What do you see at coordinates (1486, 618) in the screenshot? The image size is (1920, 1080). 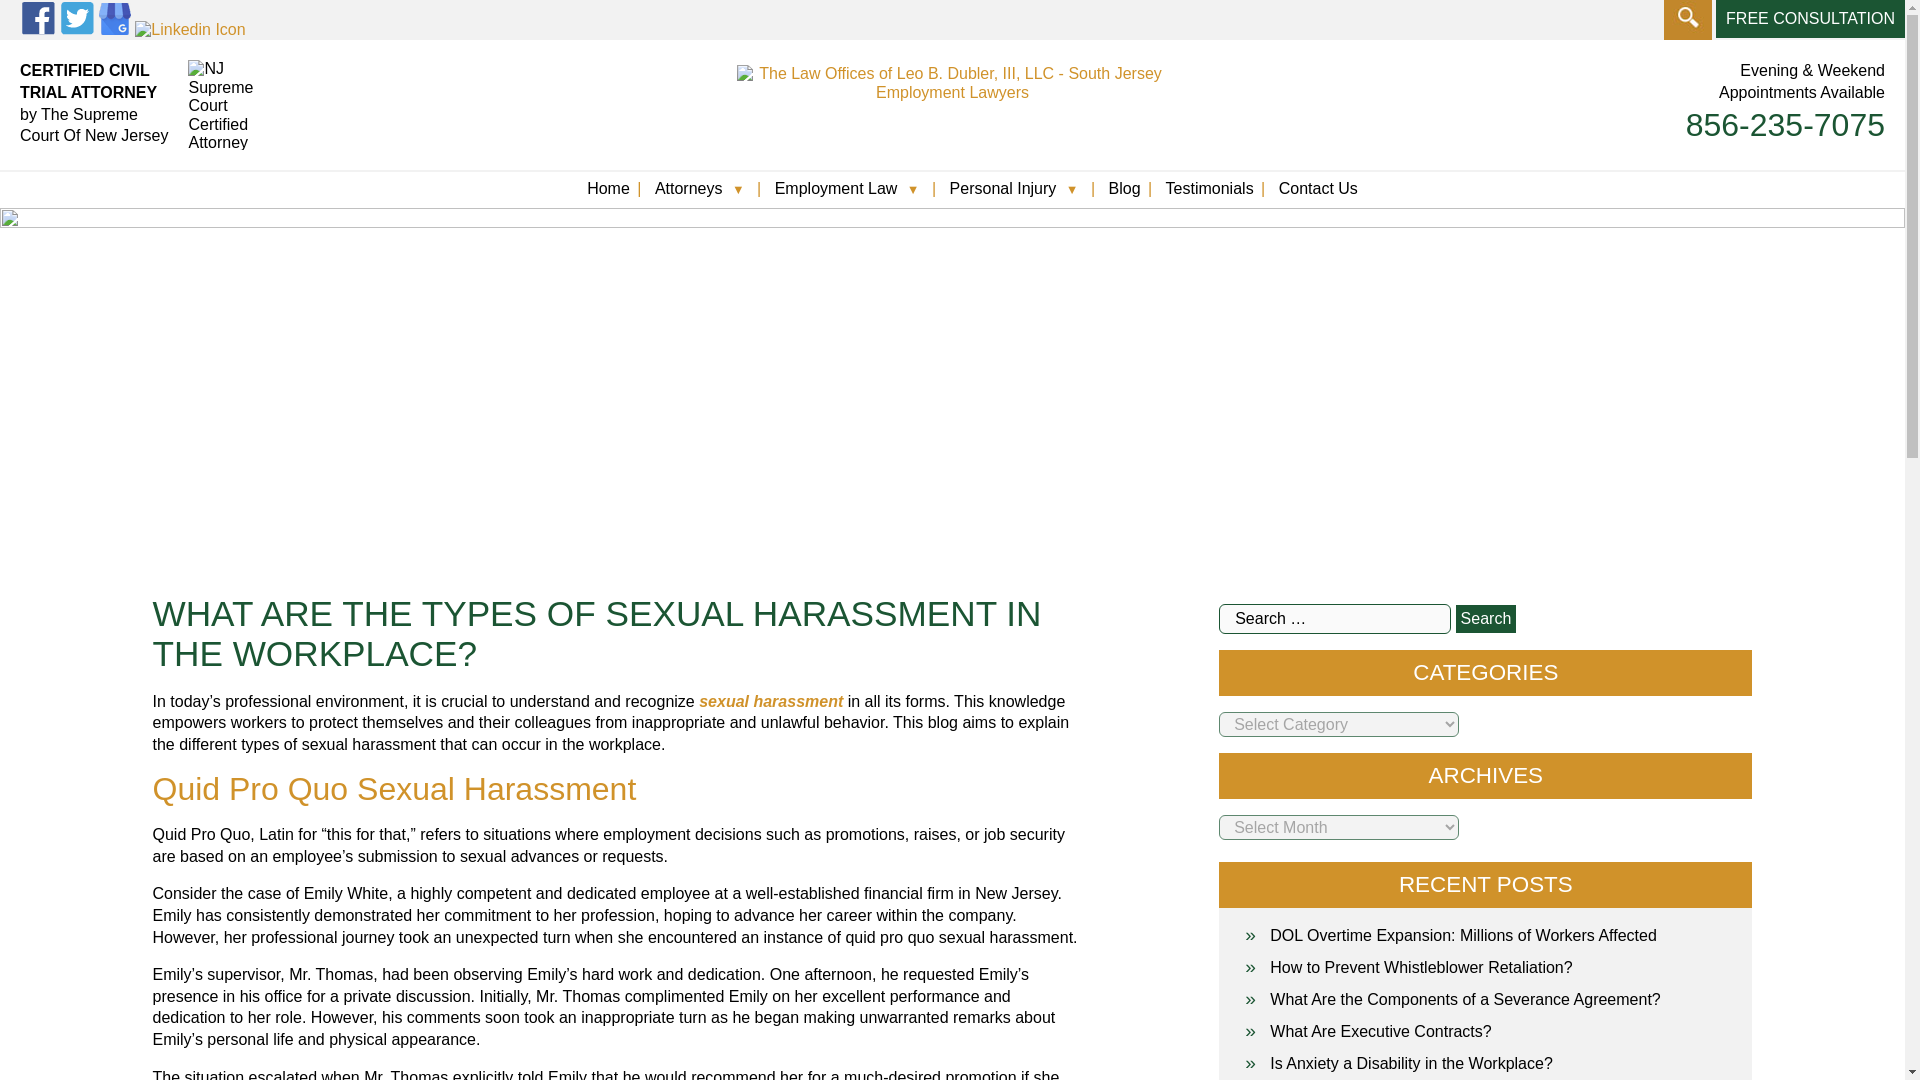 I see `Search` at bounding box center [1486, 618].